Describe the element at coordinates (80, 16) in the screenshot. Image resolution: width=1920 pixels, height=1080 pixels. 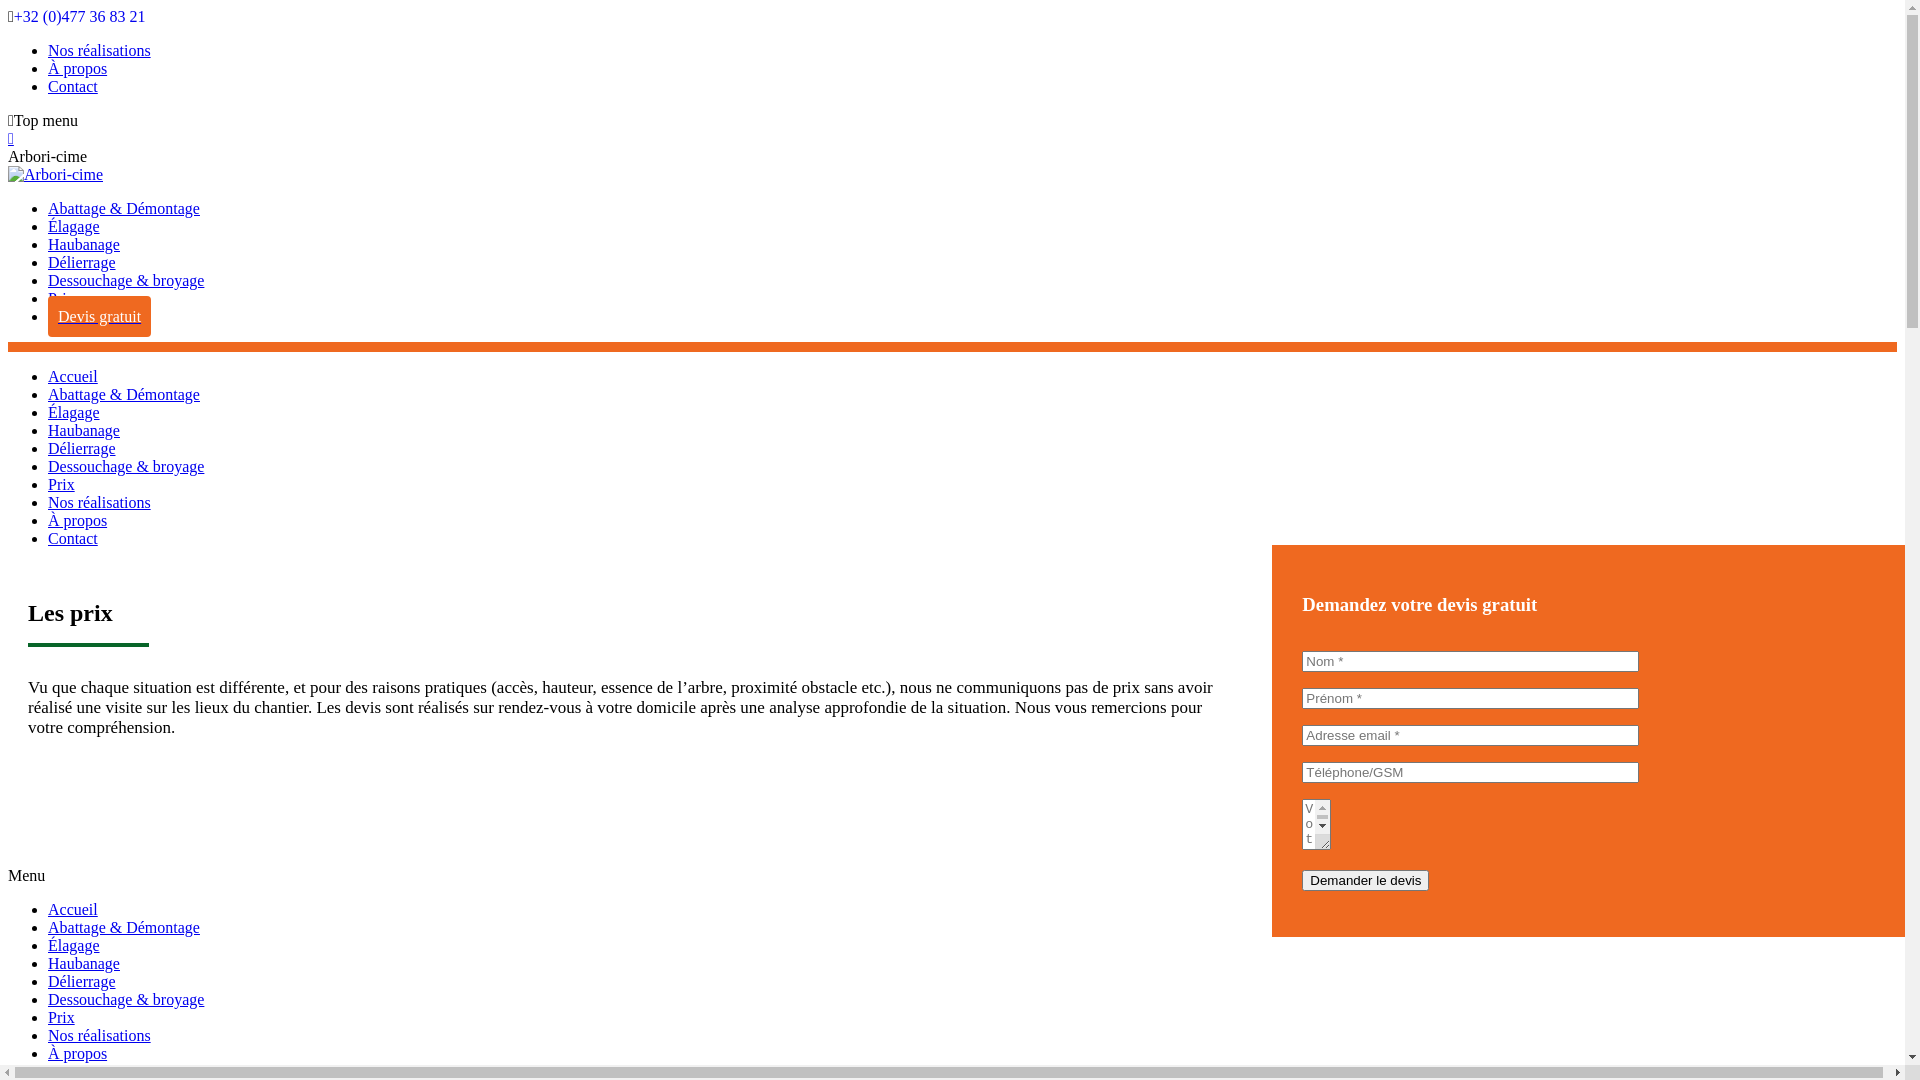
I see `+32 (0)477 36 83 21` at that location.